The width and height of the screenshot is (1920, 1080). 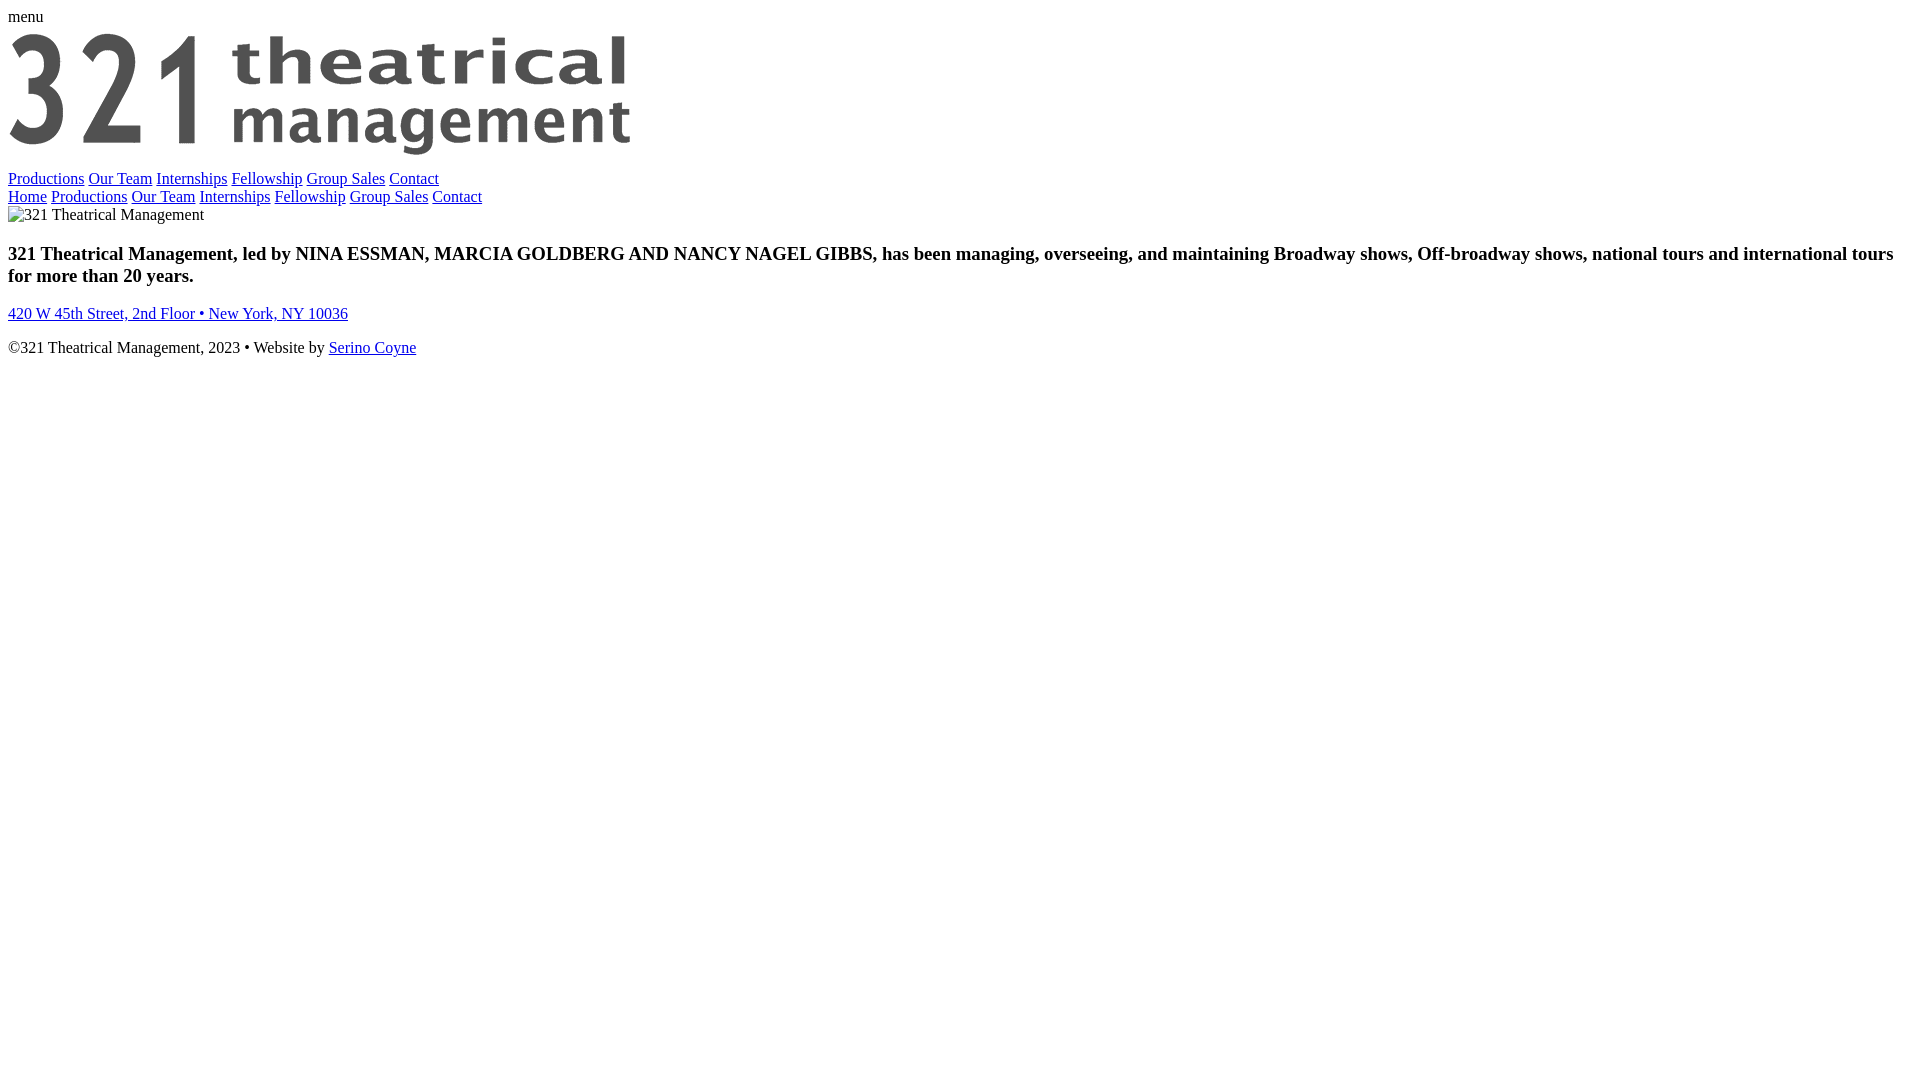 I want to click on Group Sales, so click(x=346, y=178).